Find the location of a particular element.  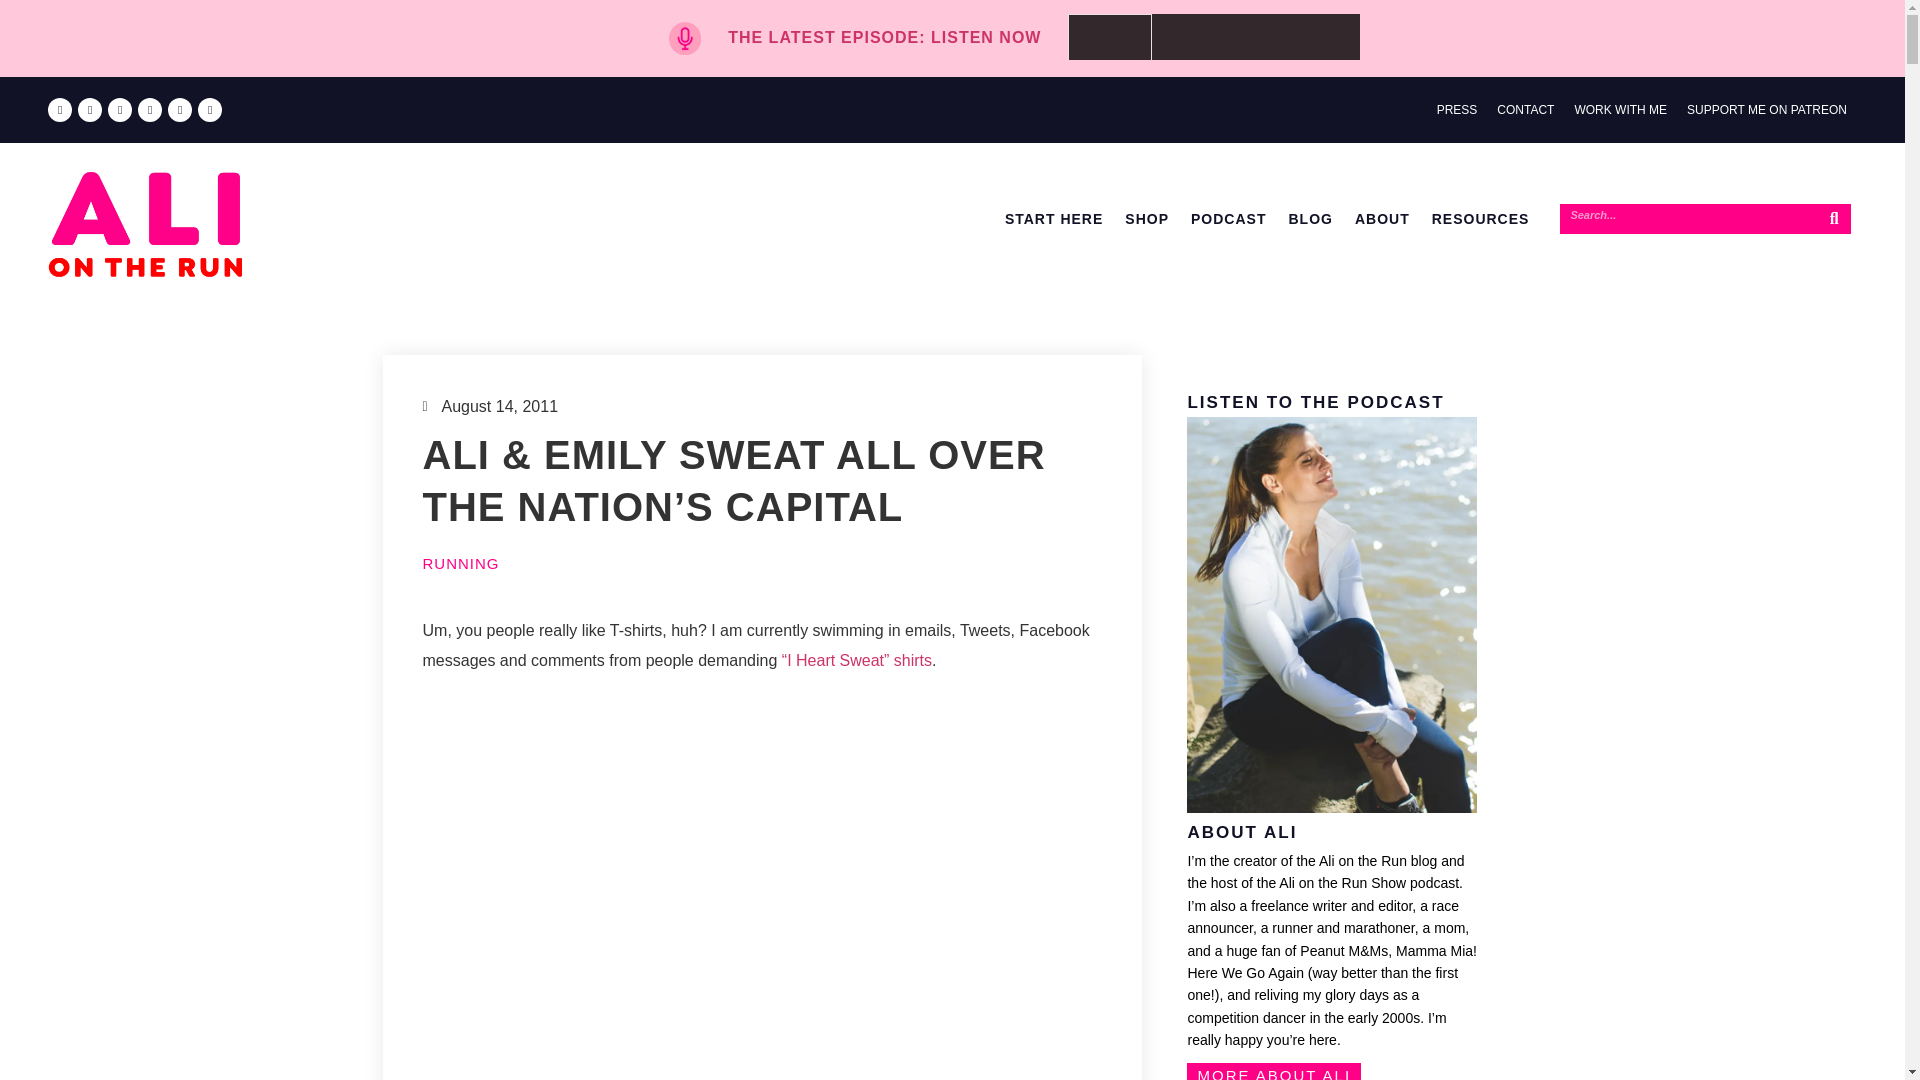

RESOURCES is located at coordinates (1480, 218).